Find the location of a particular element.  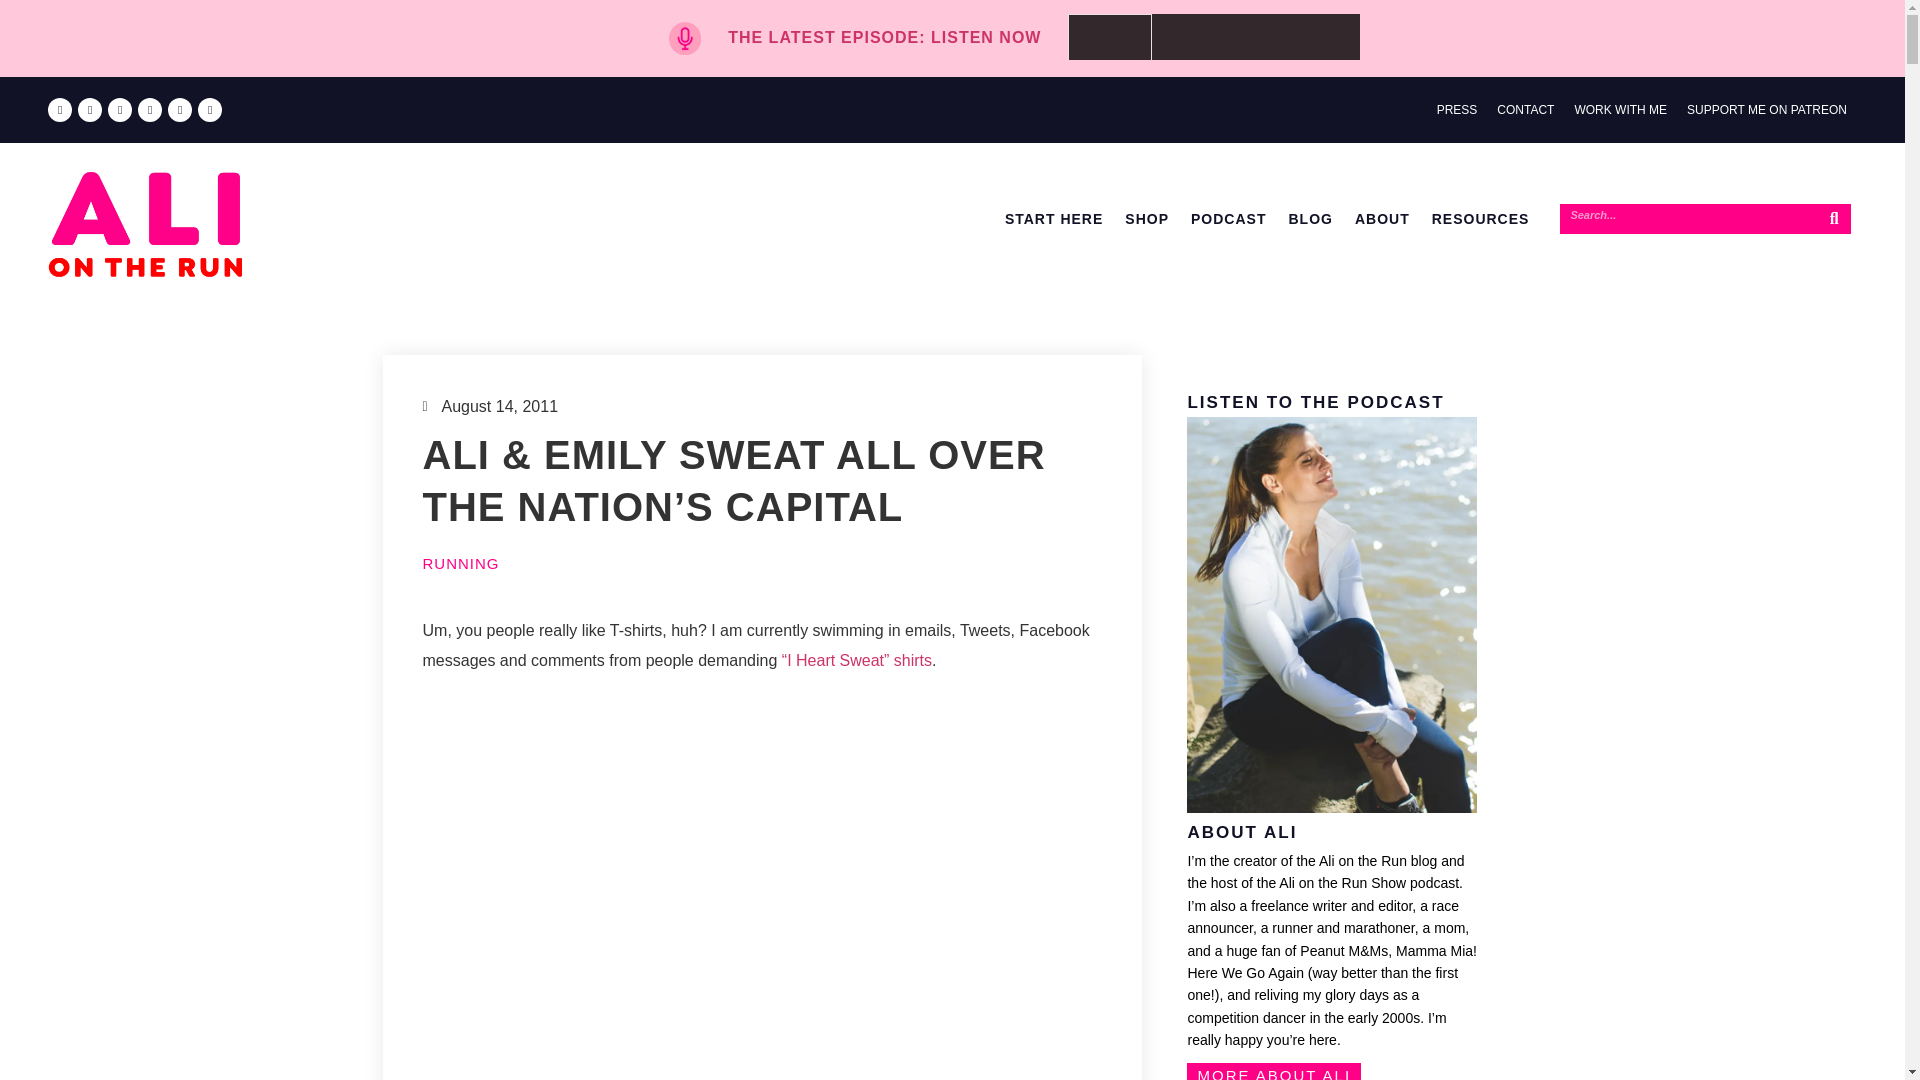

RESOURCES is located at coordinates (1480, 218).